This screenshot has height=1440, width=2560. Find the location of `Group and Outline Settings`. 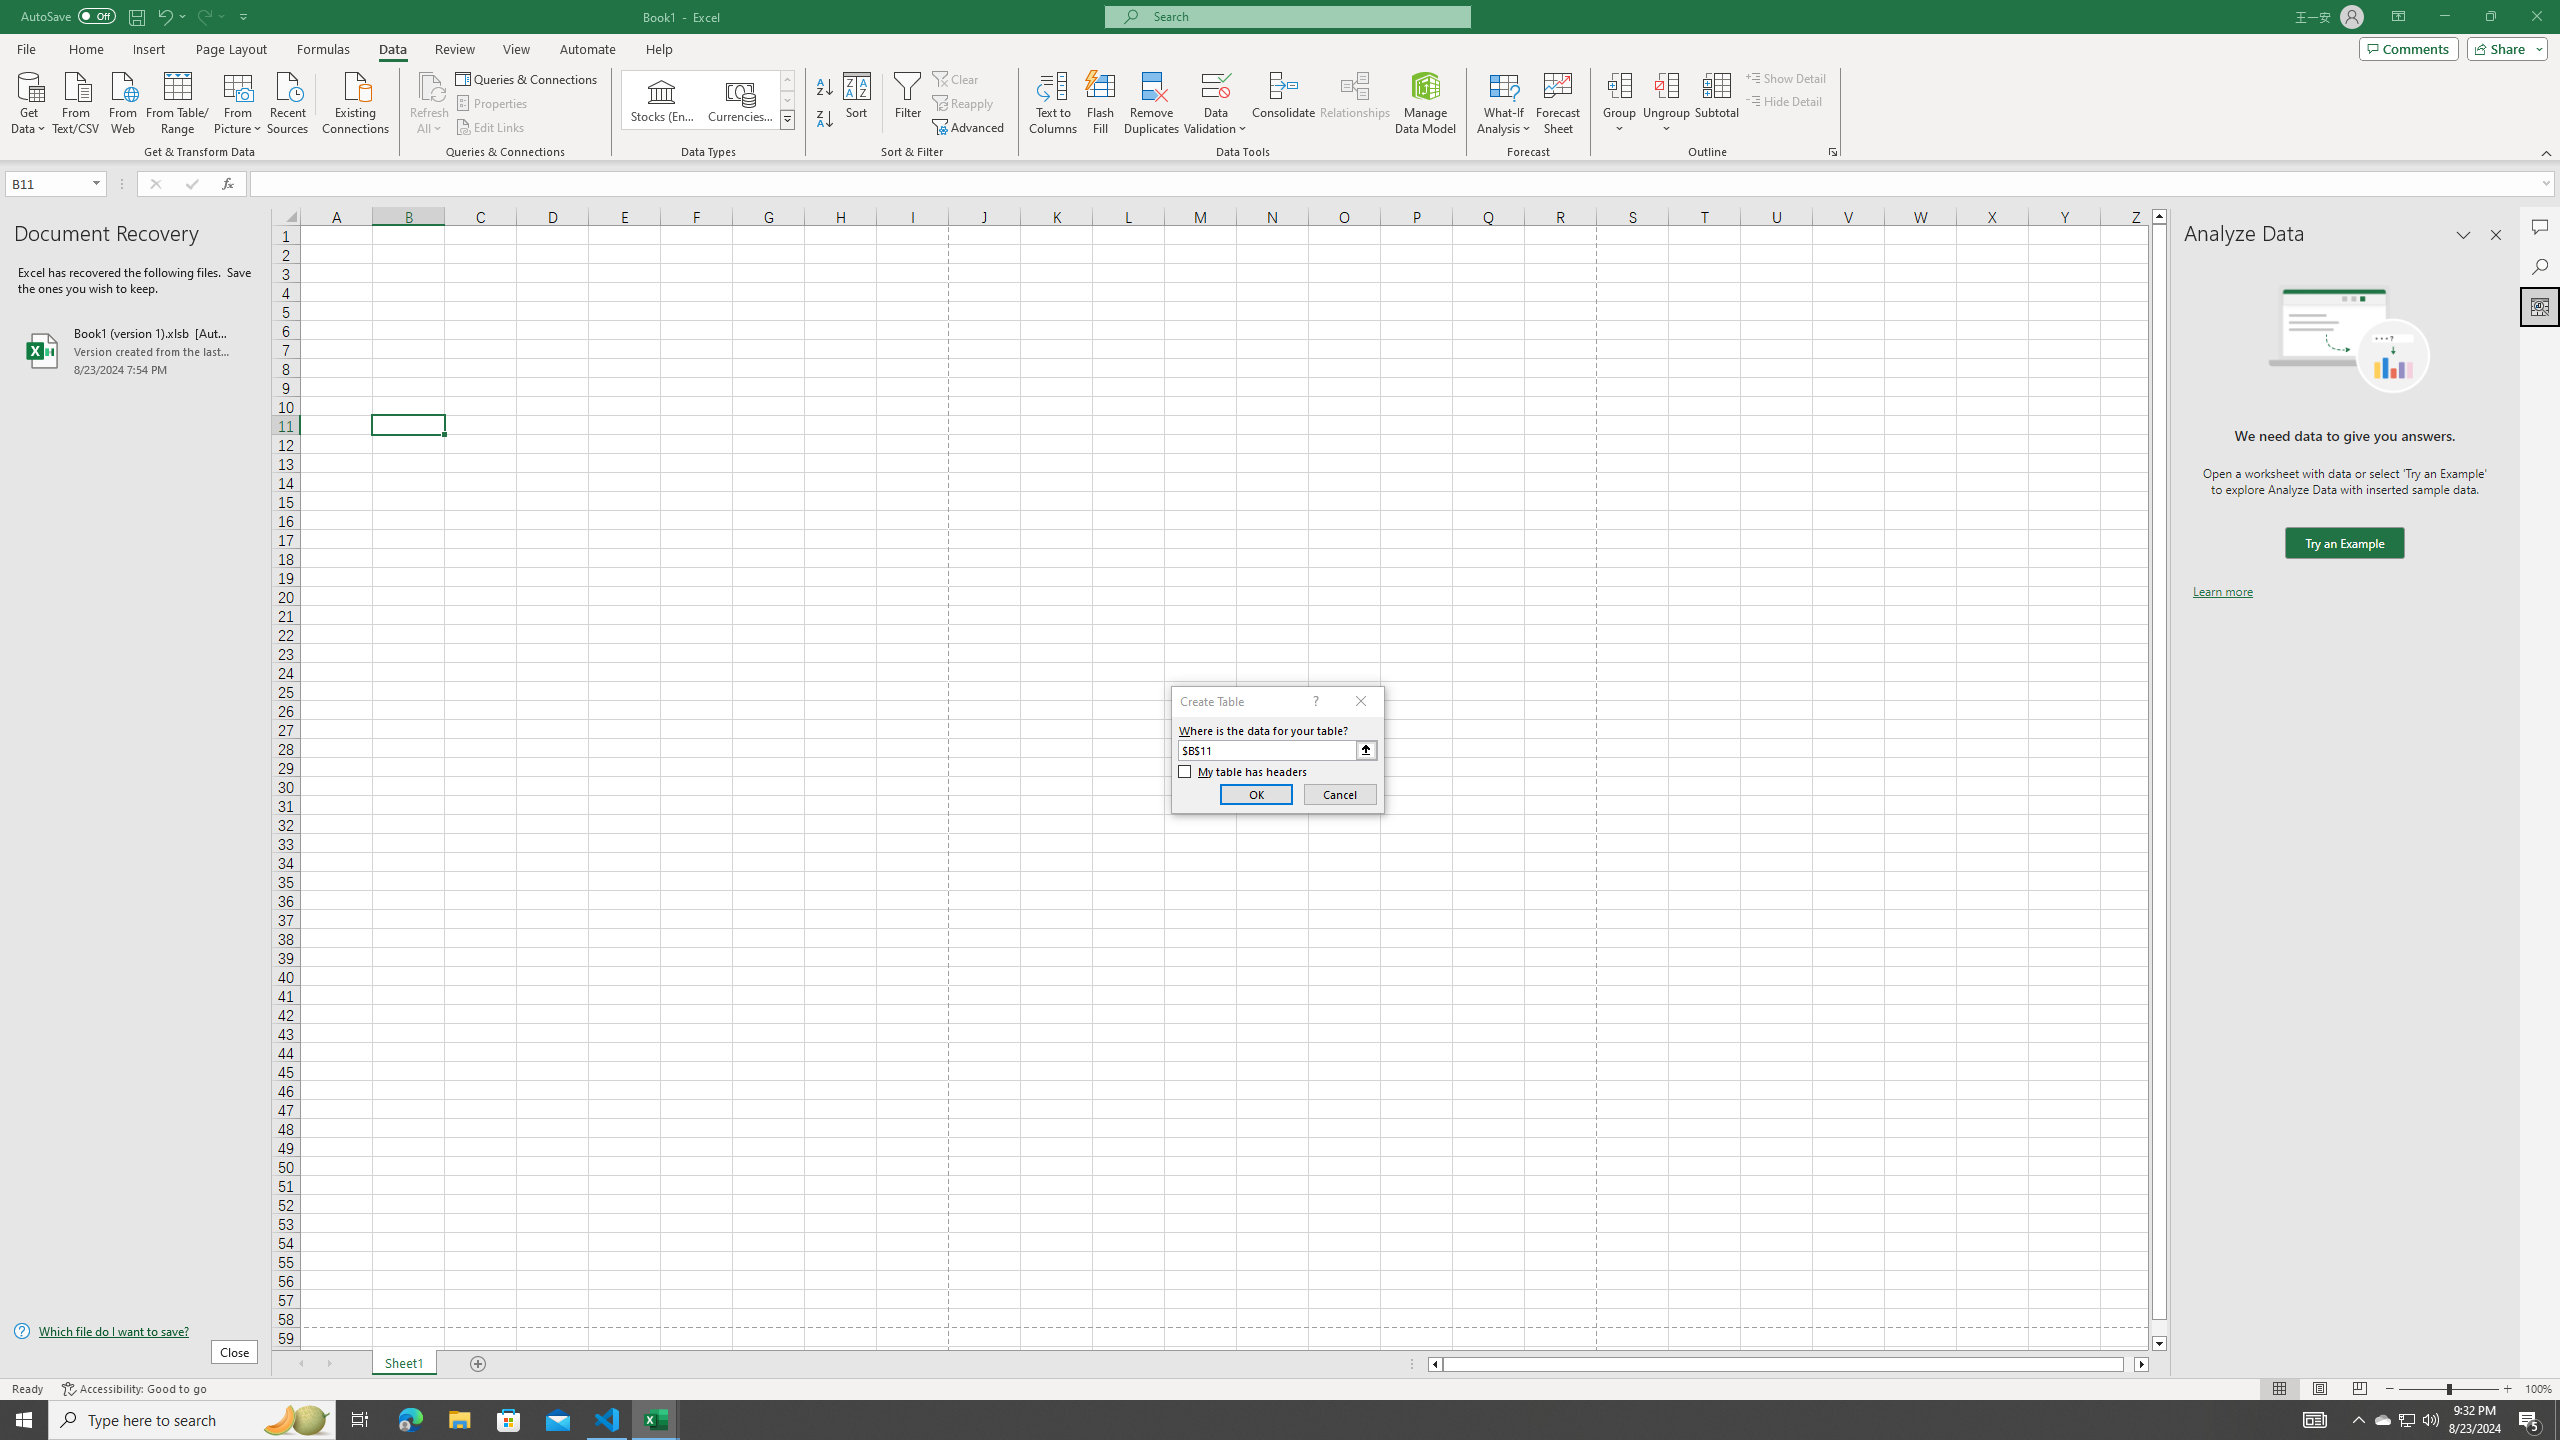

Group and Outline Settings is located at coordinates (1832, 152).